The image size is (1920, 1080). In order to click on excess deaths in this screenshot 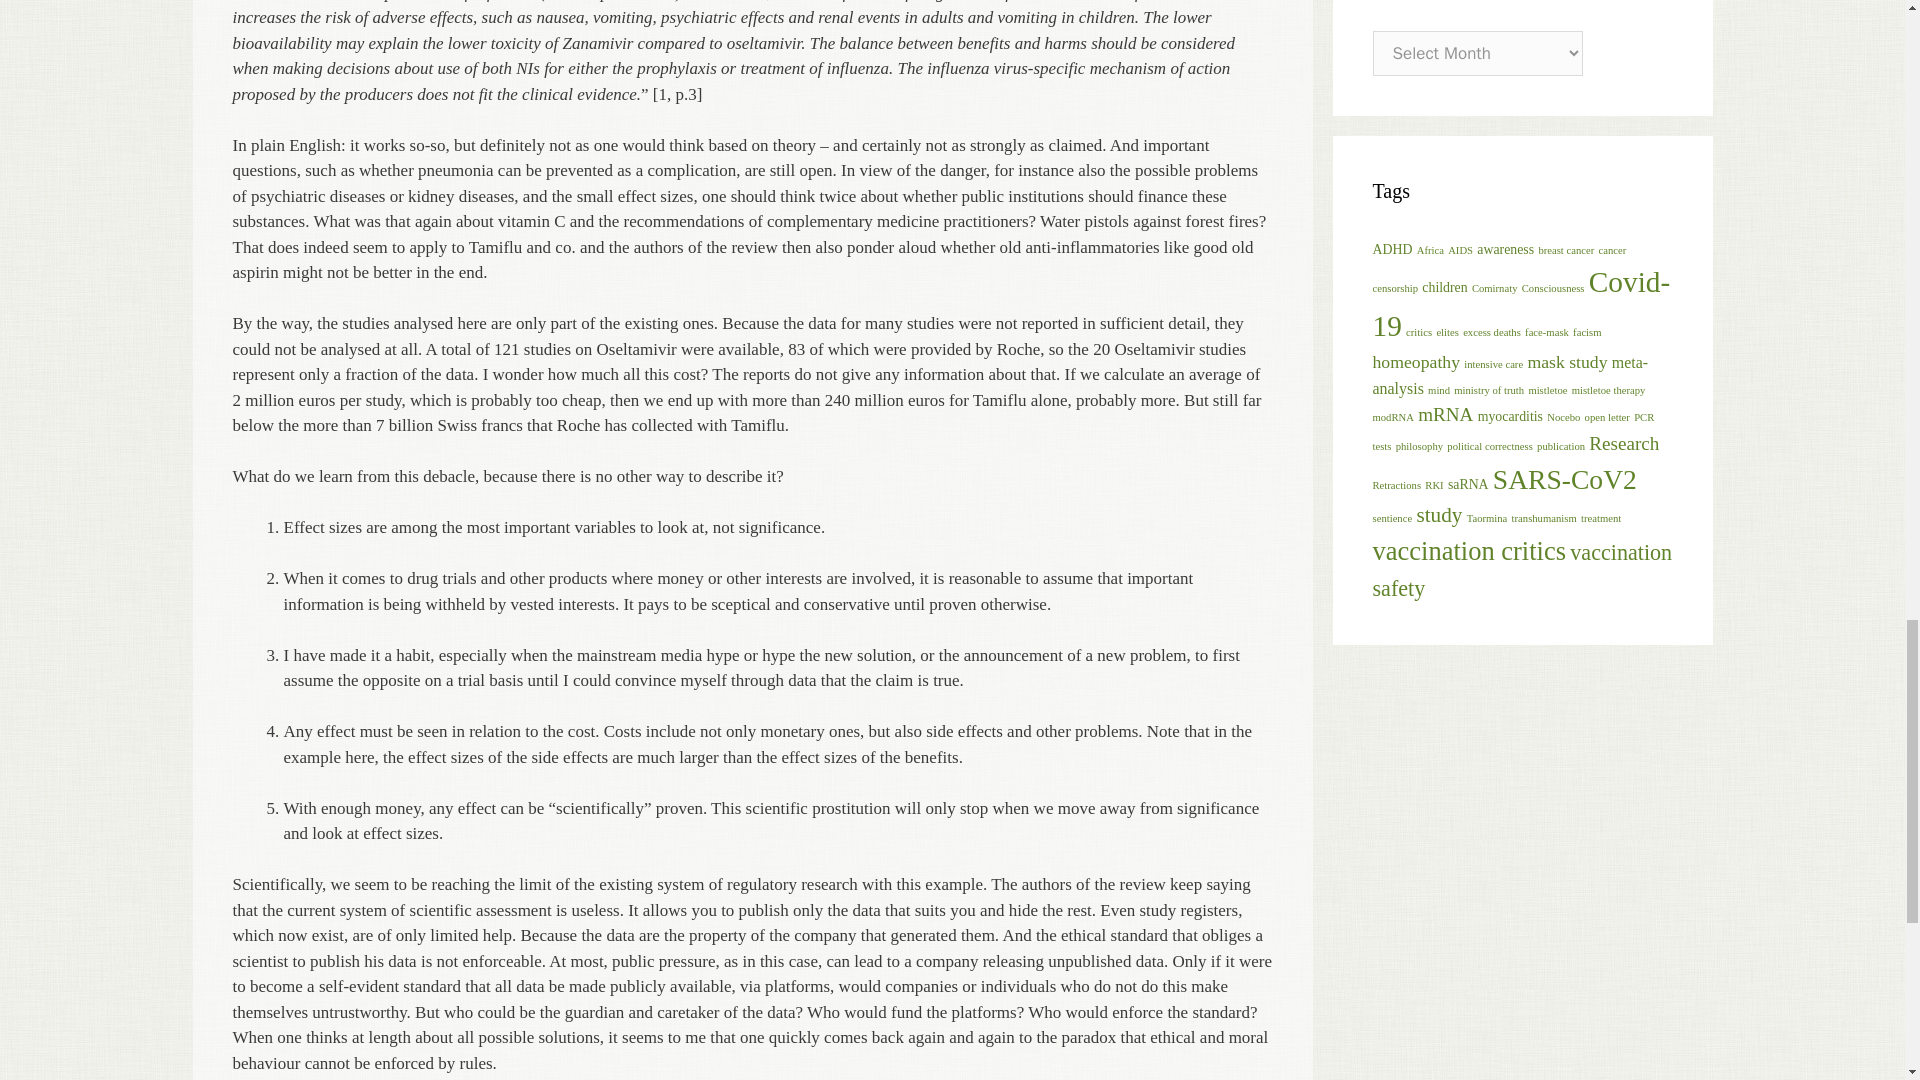, I will do `click(1492, 332)`.